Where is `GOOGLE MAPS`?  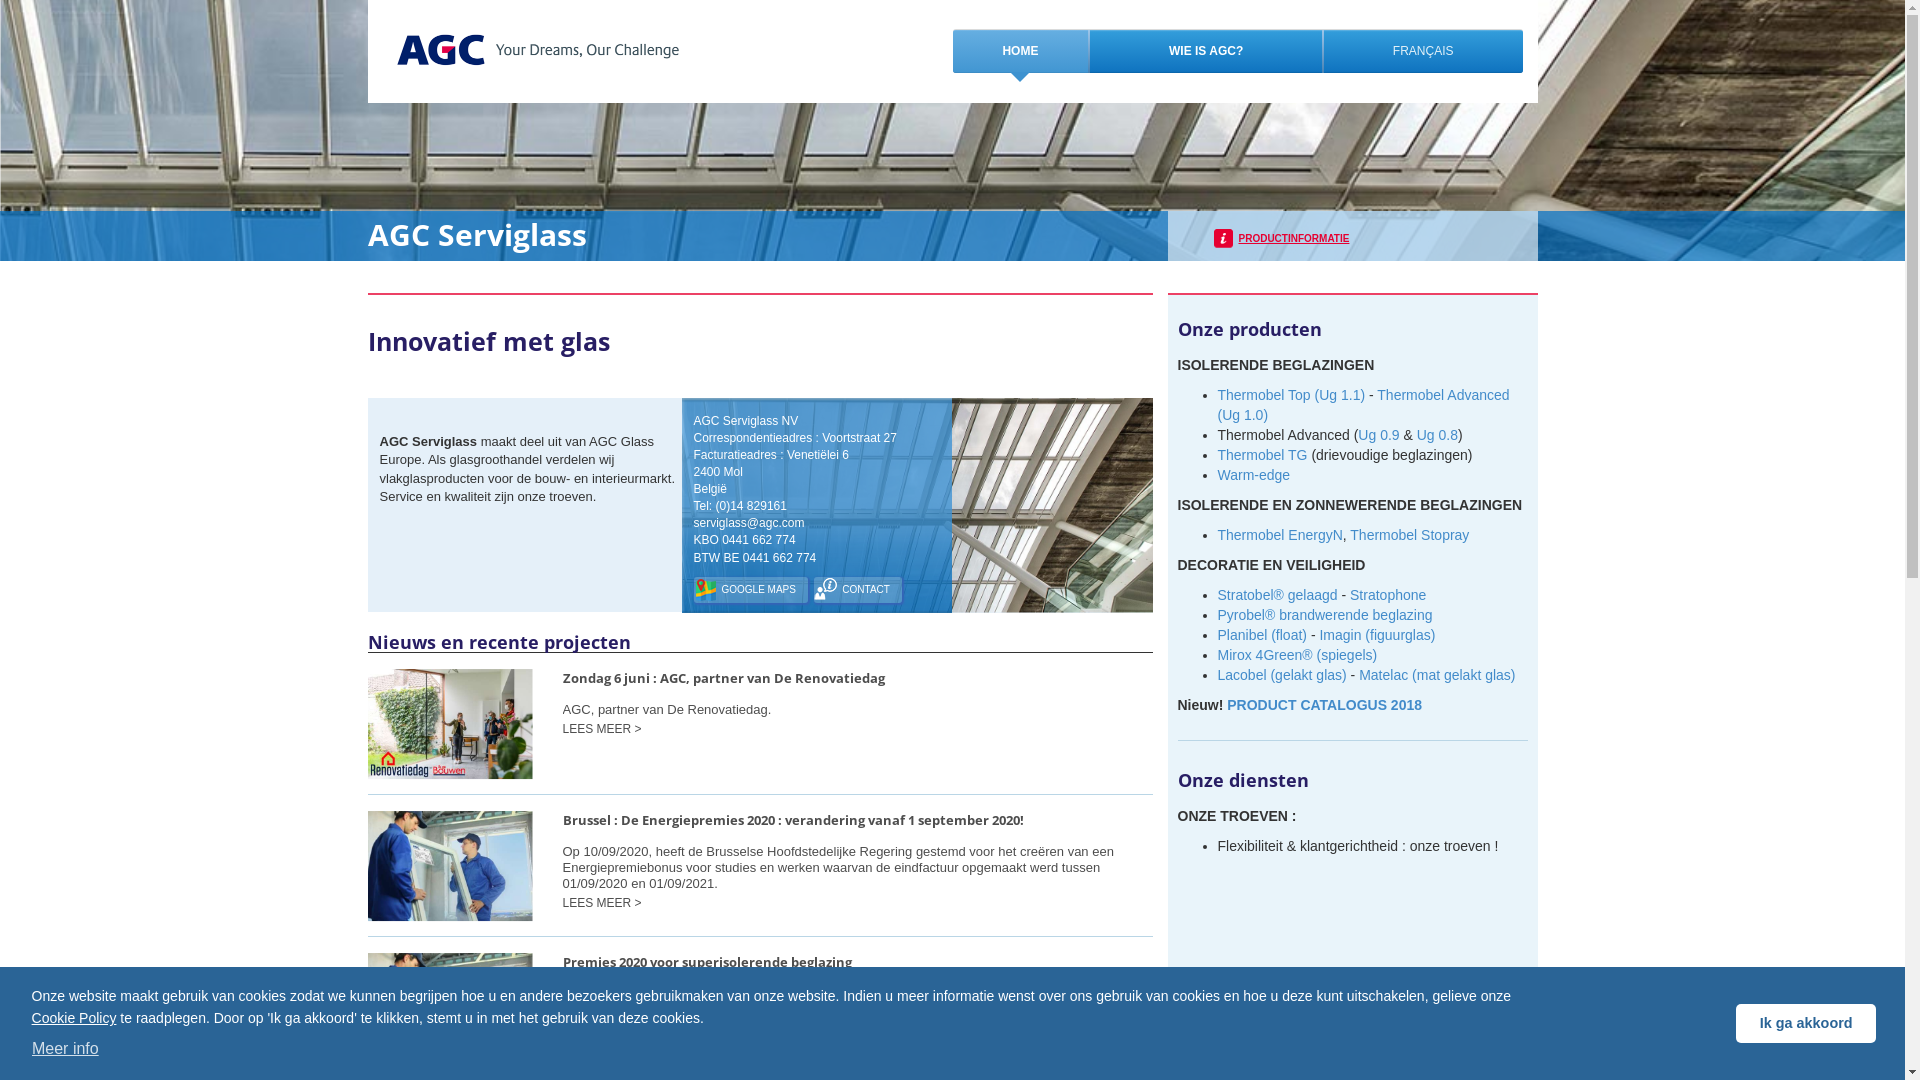
GOOGLE MAPS is located at coordinates (751, 590).